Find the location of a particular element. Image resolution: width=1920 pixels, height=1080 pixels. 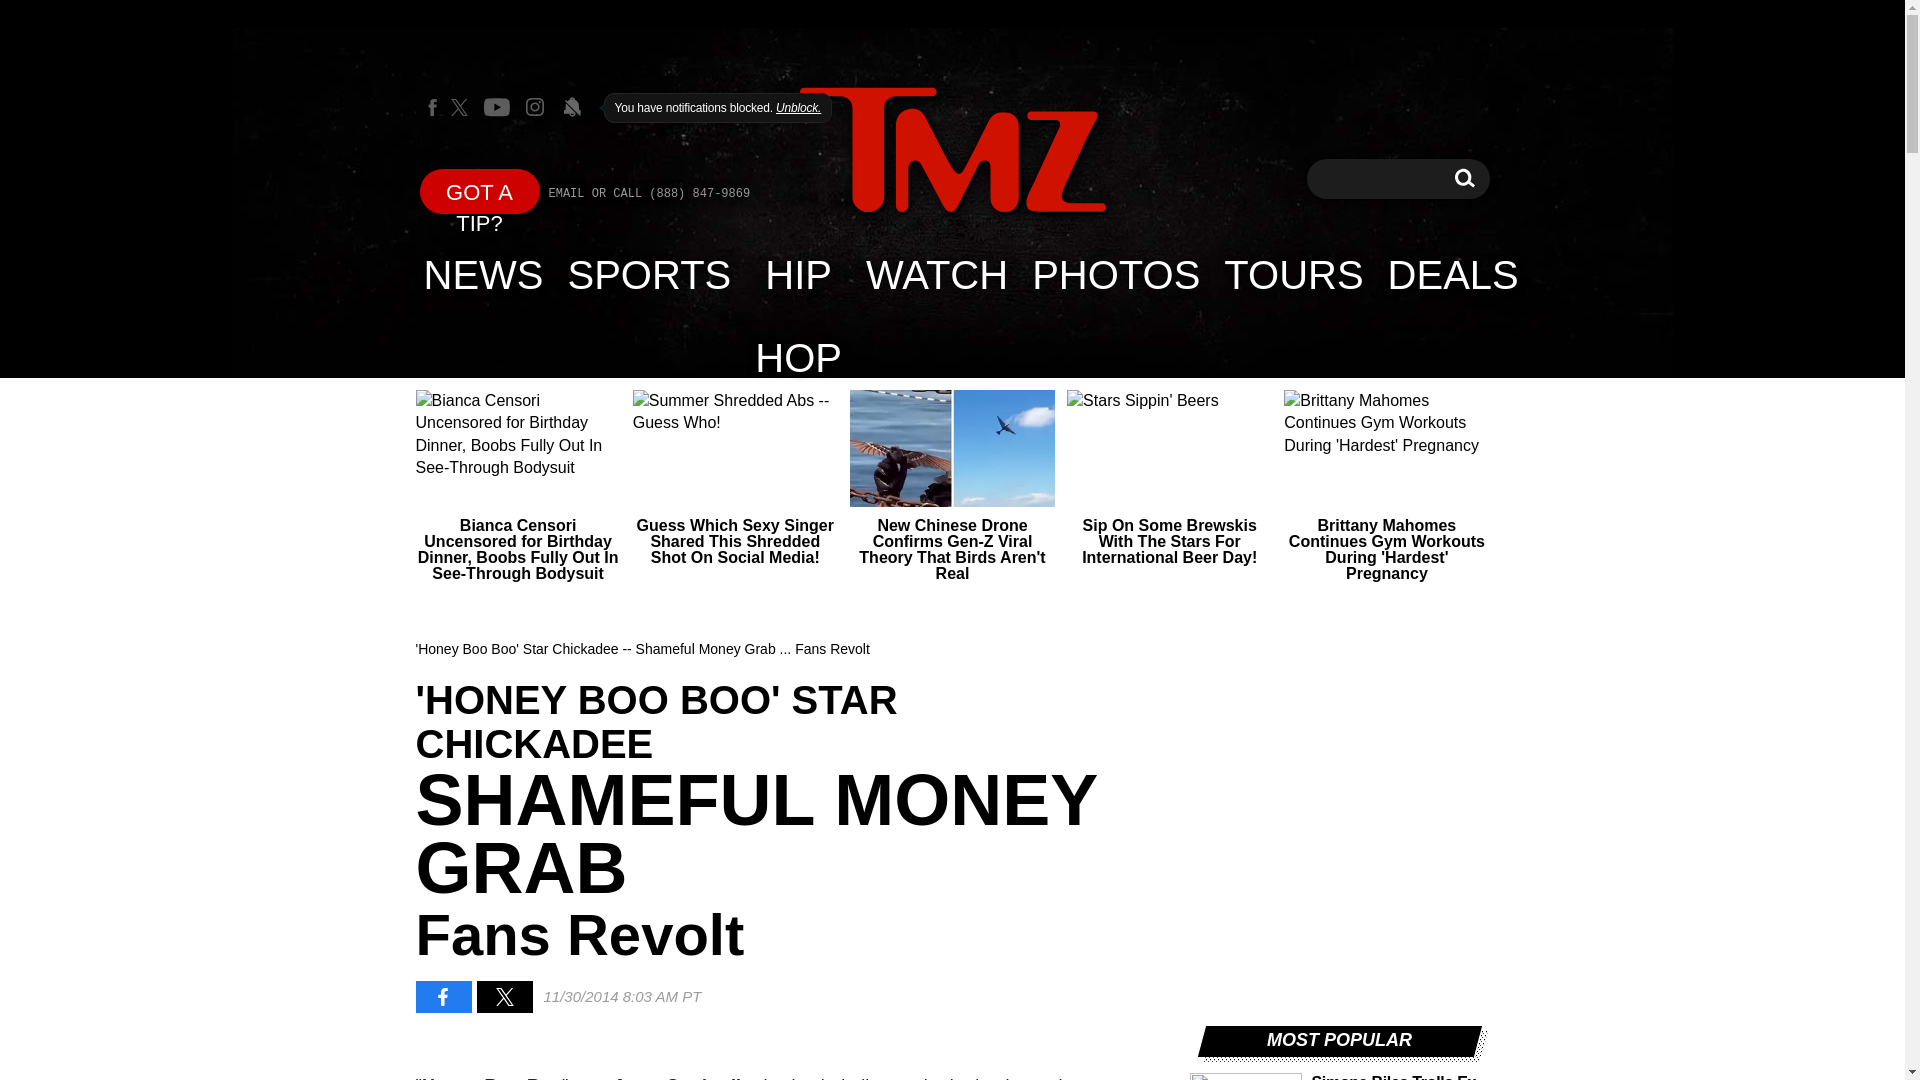

DEALS is located at coordinates (798, 274).